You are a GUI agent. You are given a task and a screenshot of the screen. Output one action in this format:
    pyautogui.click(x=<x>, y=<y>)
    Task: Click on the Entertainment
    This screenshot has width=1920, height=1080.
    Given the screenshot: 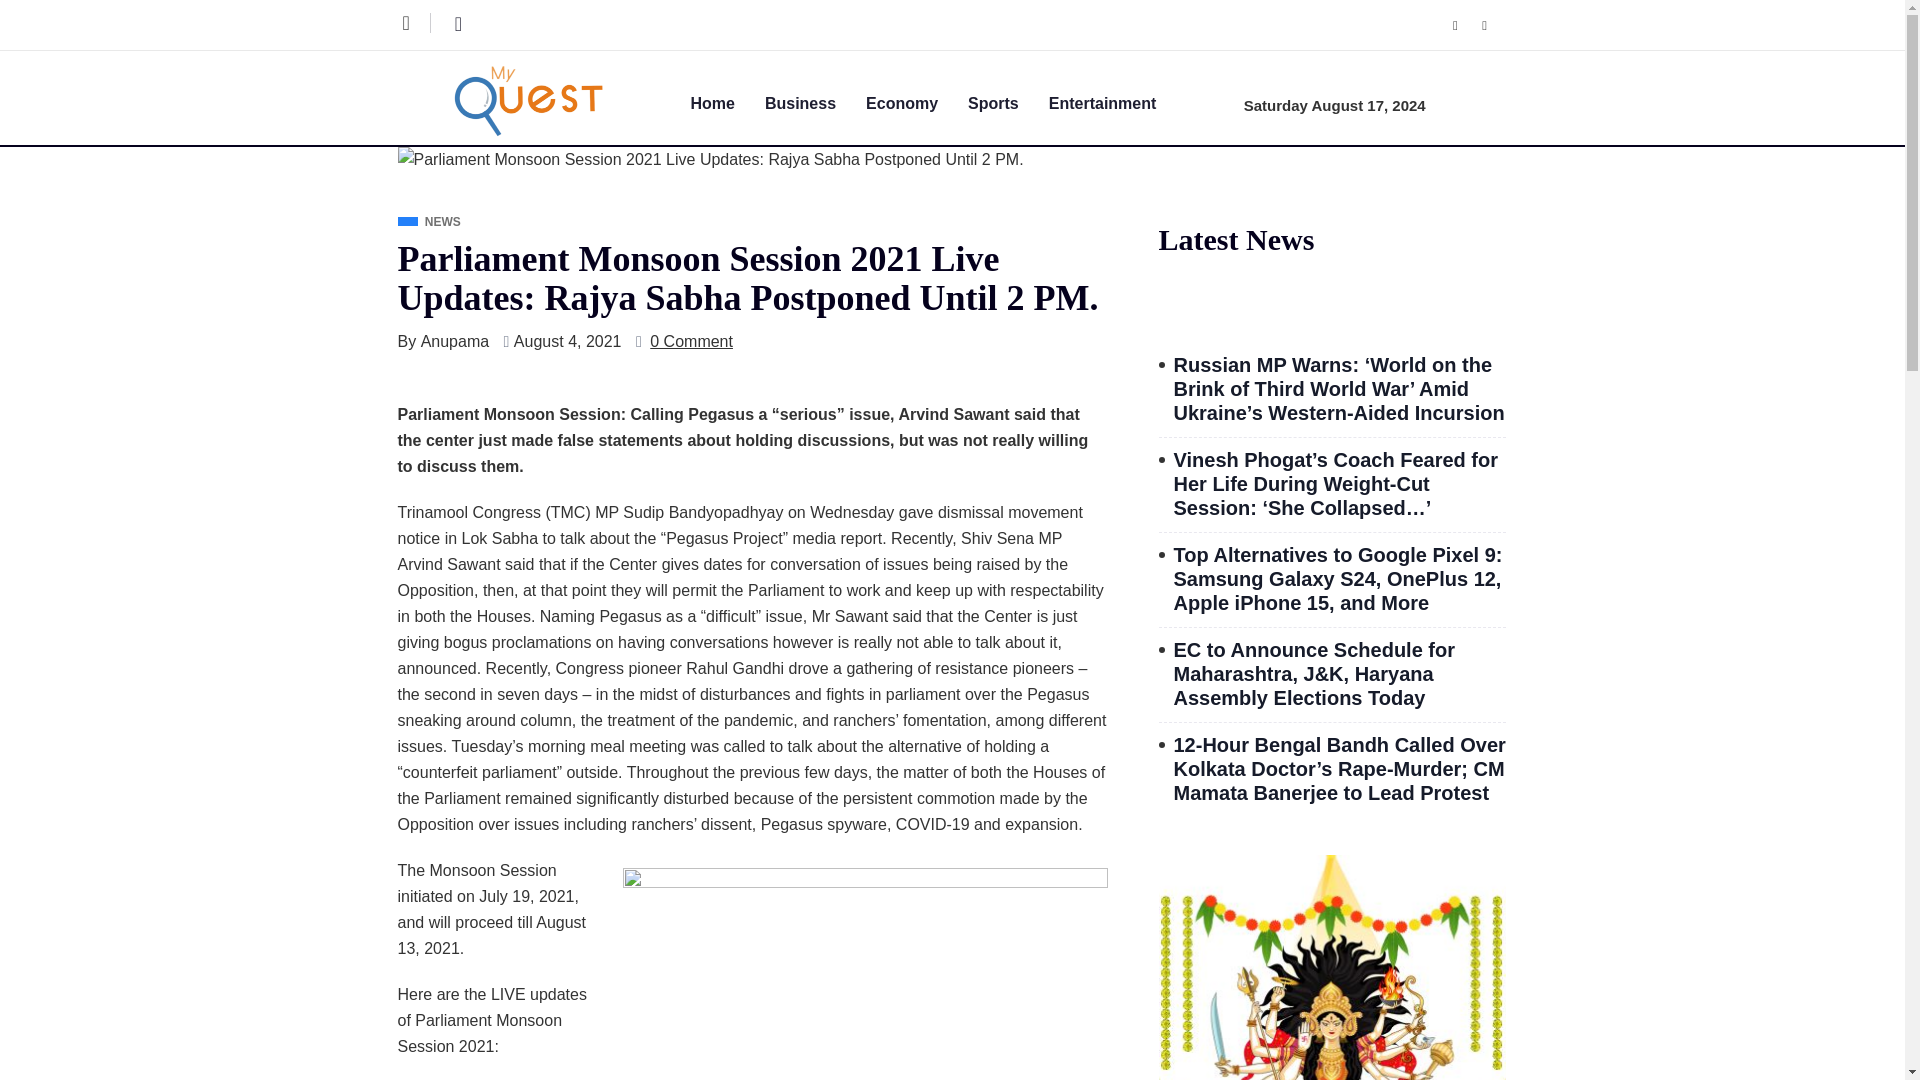 What is the action you would take?
    pyautogui.click(x=1117, y=102)
    